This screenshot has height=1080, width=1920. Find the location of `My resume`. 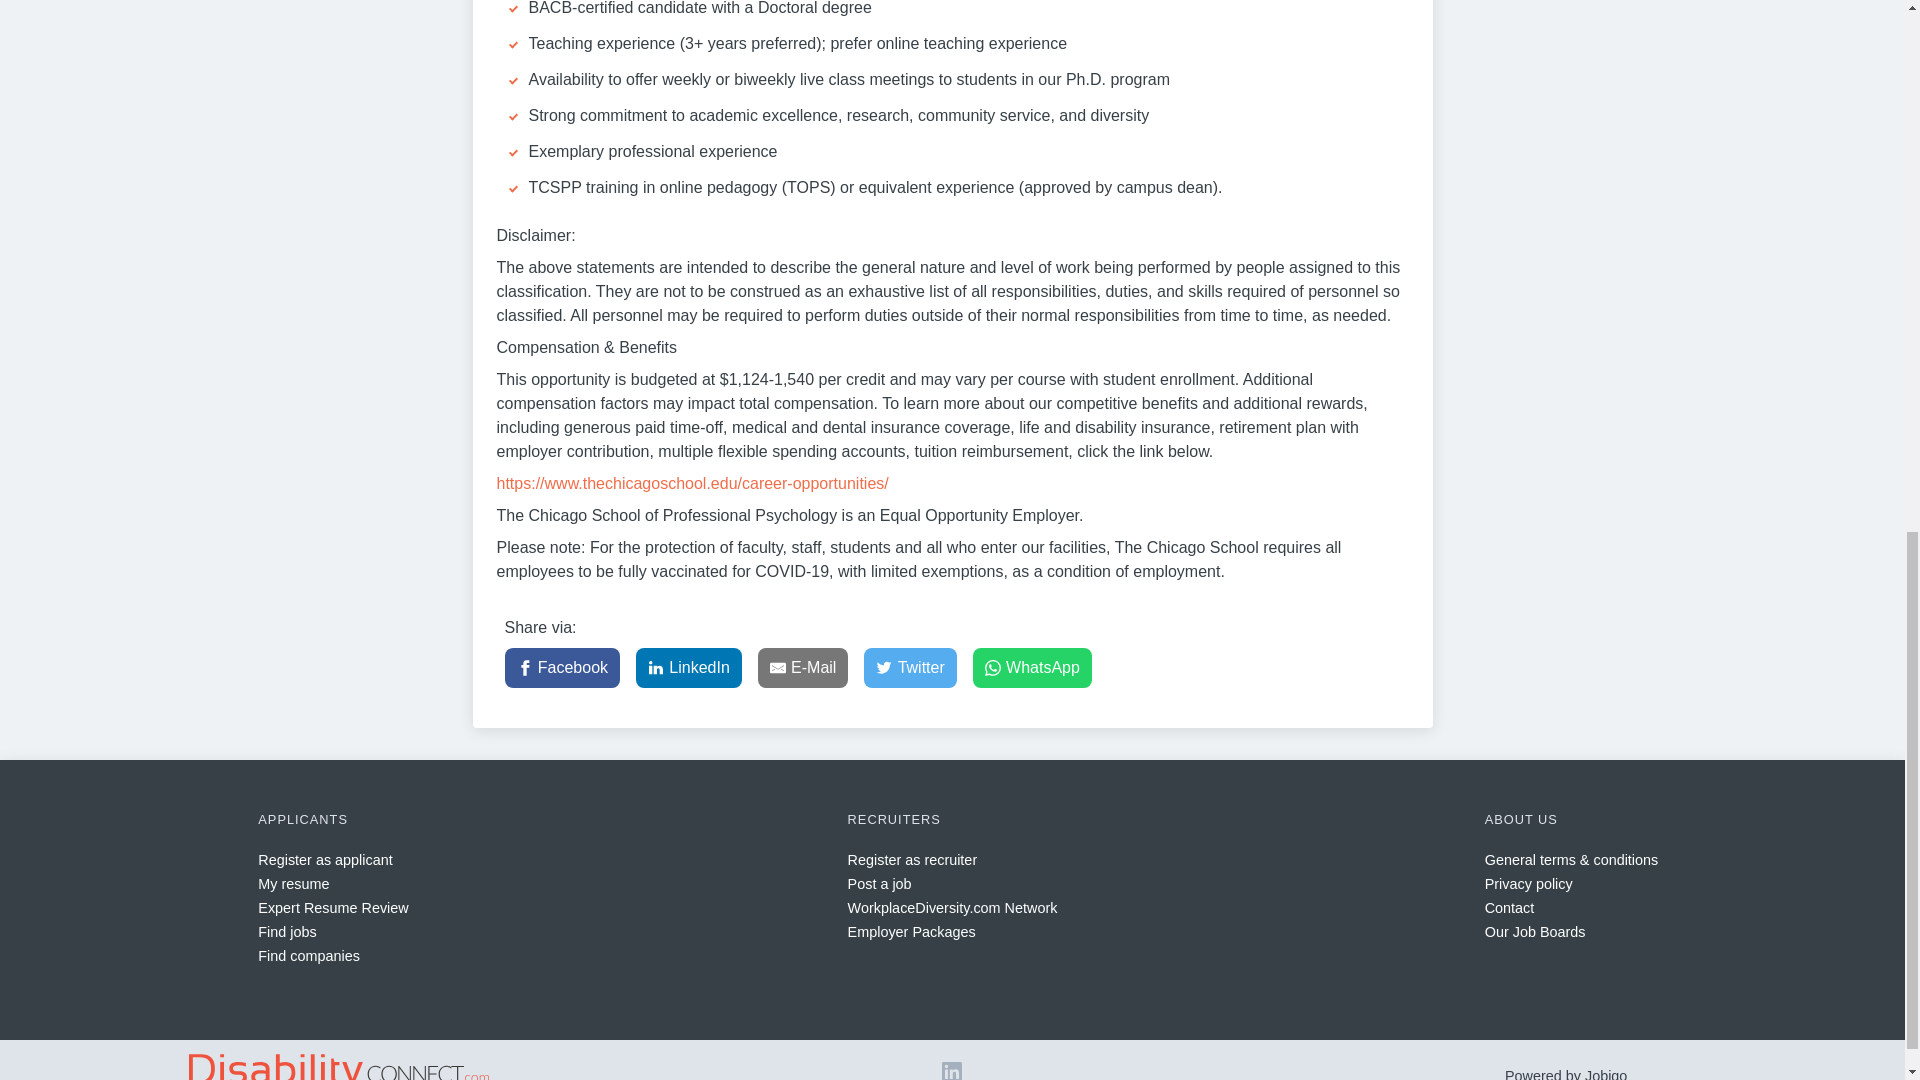

My resume is located at coordinates (292, 884).